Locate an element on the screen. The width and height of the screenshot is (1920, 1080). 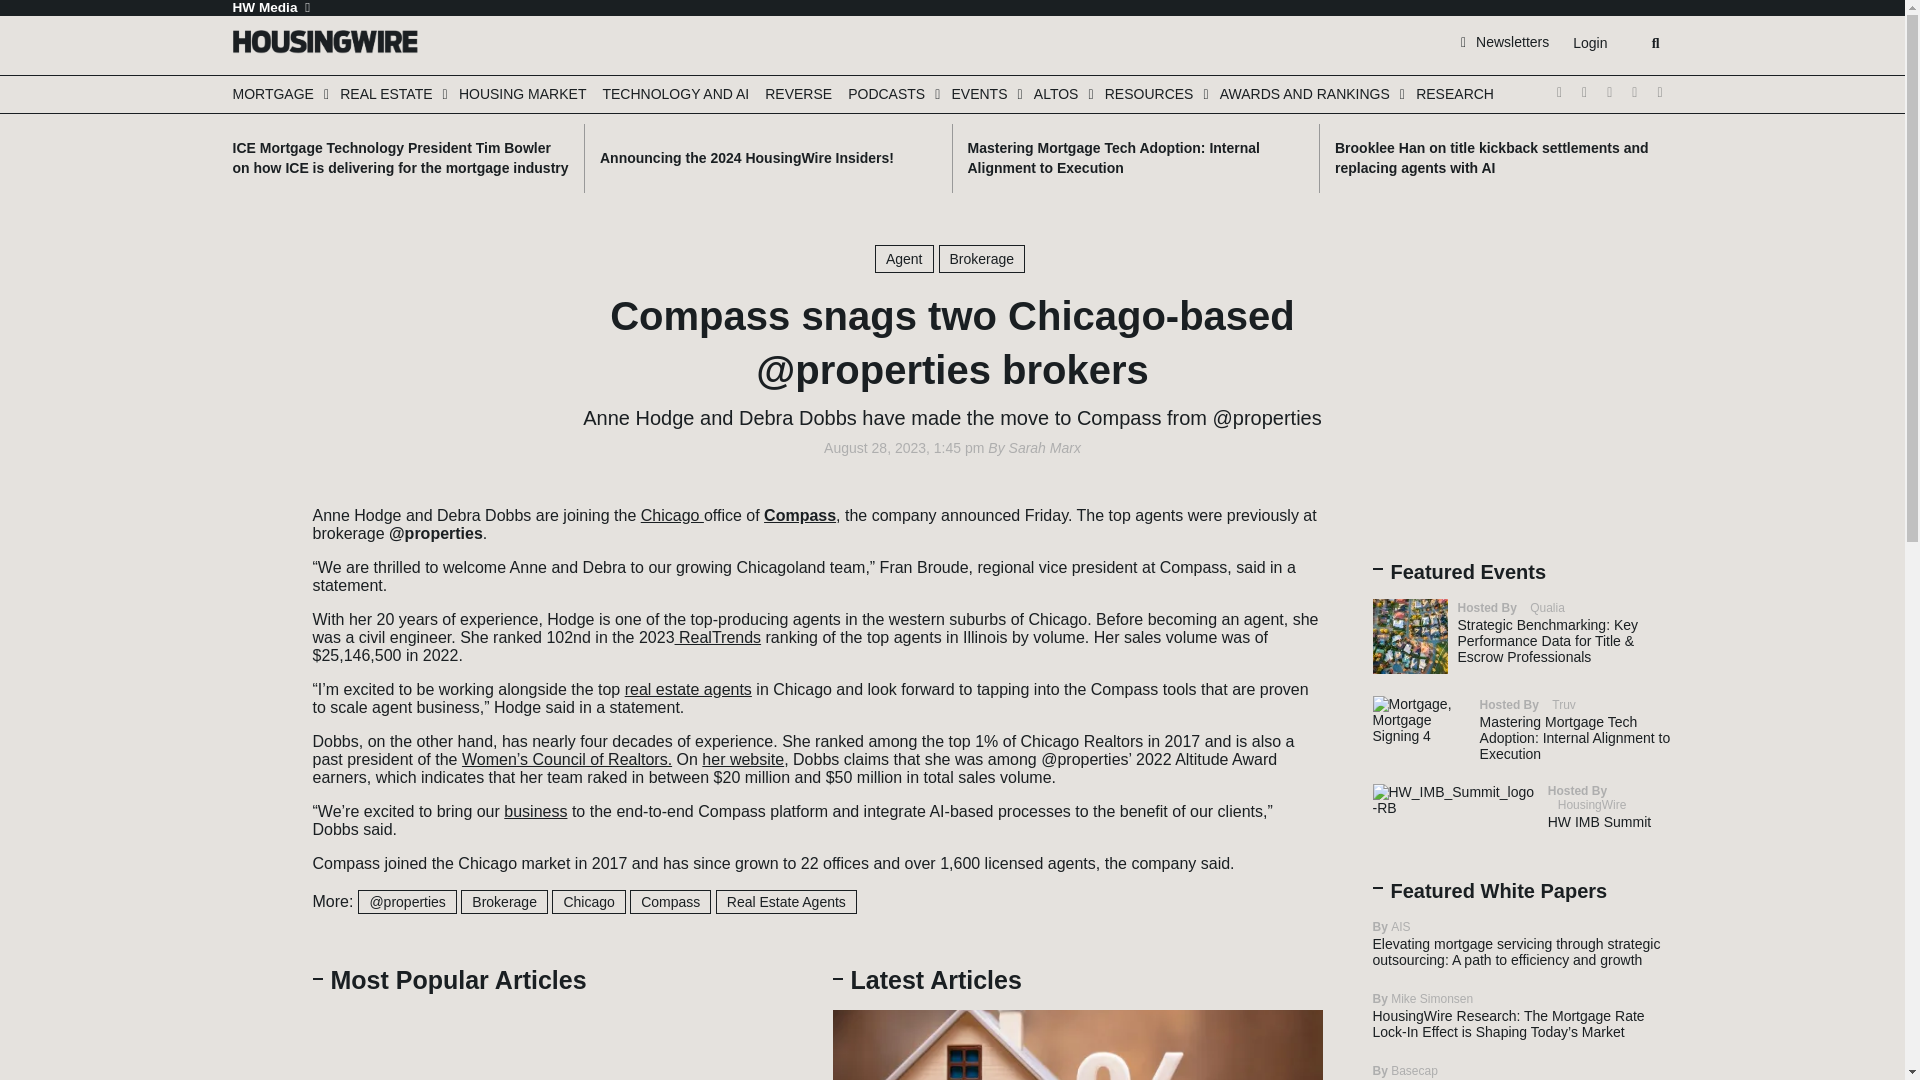
Click to share on Facebook is located at coordinates (254, 539).